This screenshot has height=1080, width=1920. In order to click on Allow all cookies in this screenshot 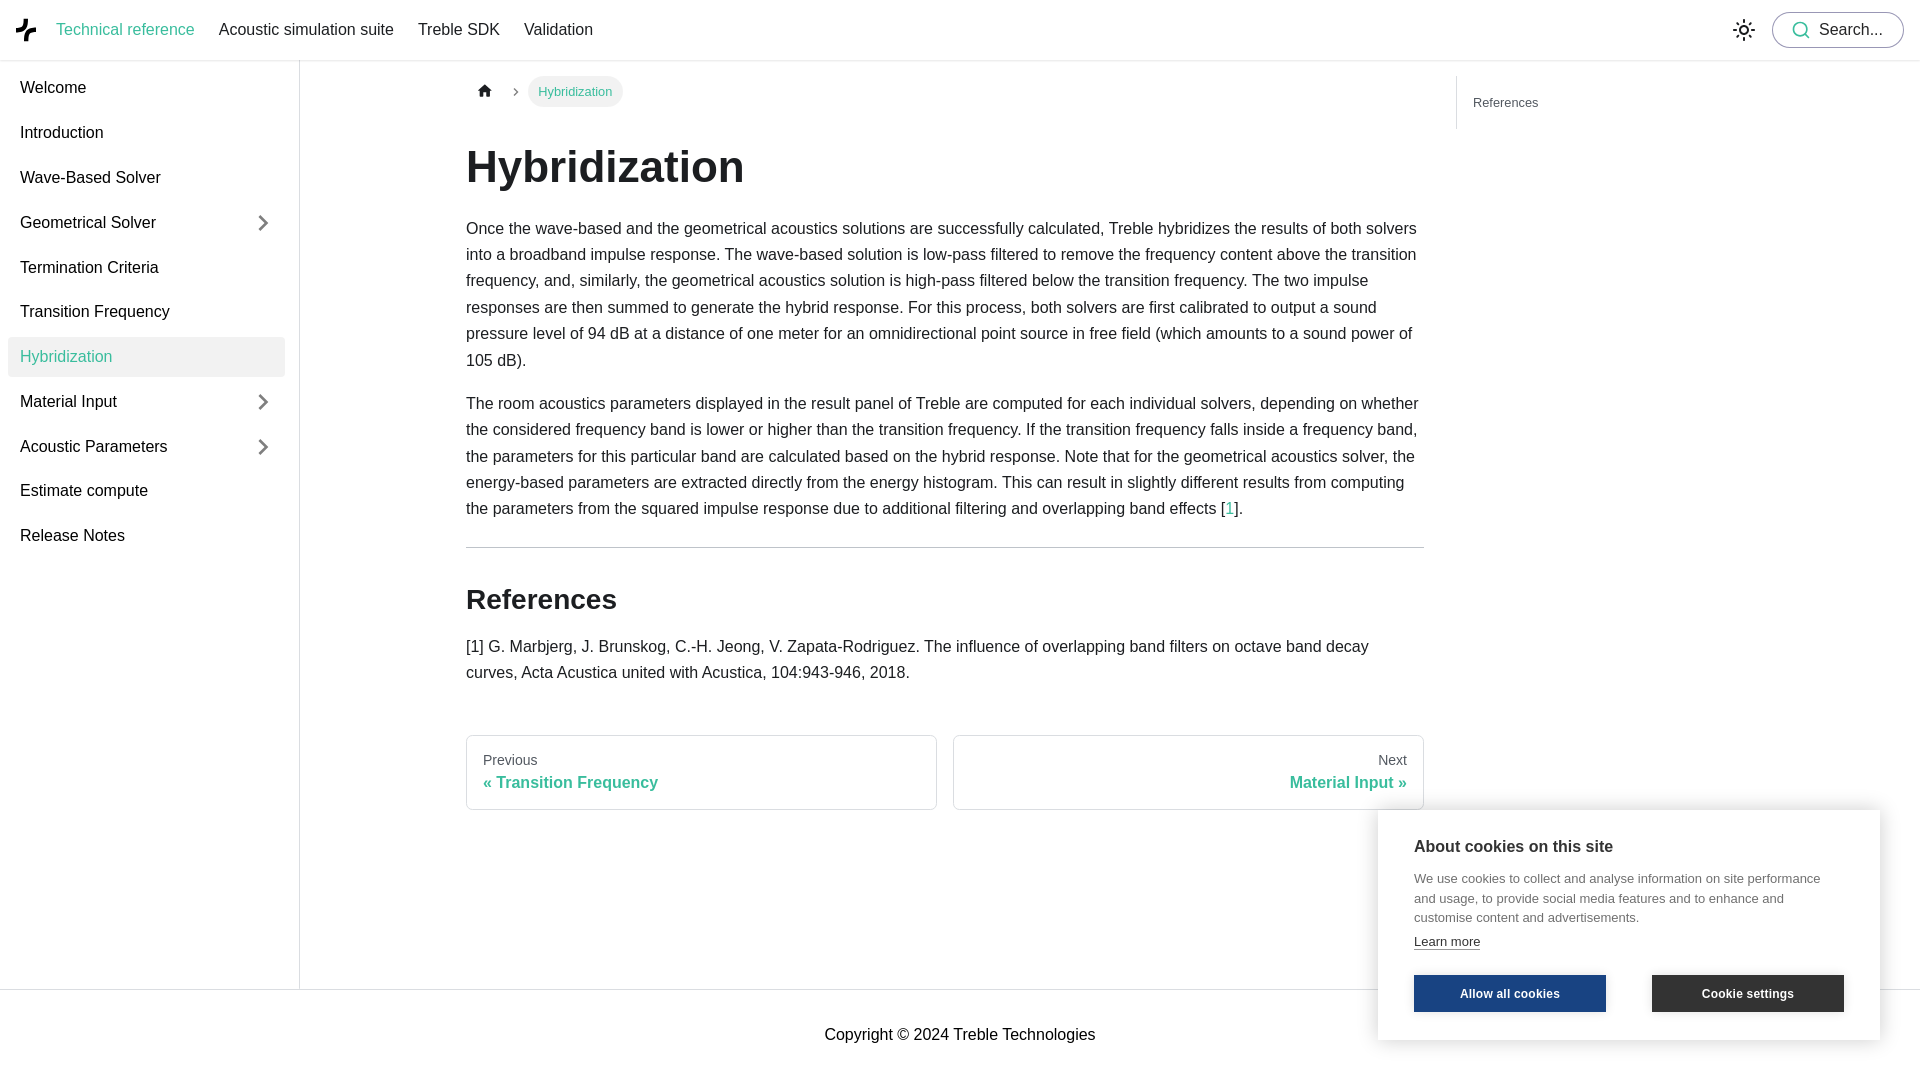, I will do `click(1509, 993)`.